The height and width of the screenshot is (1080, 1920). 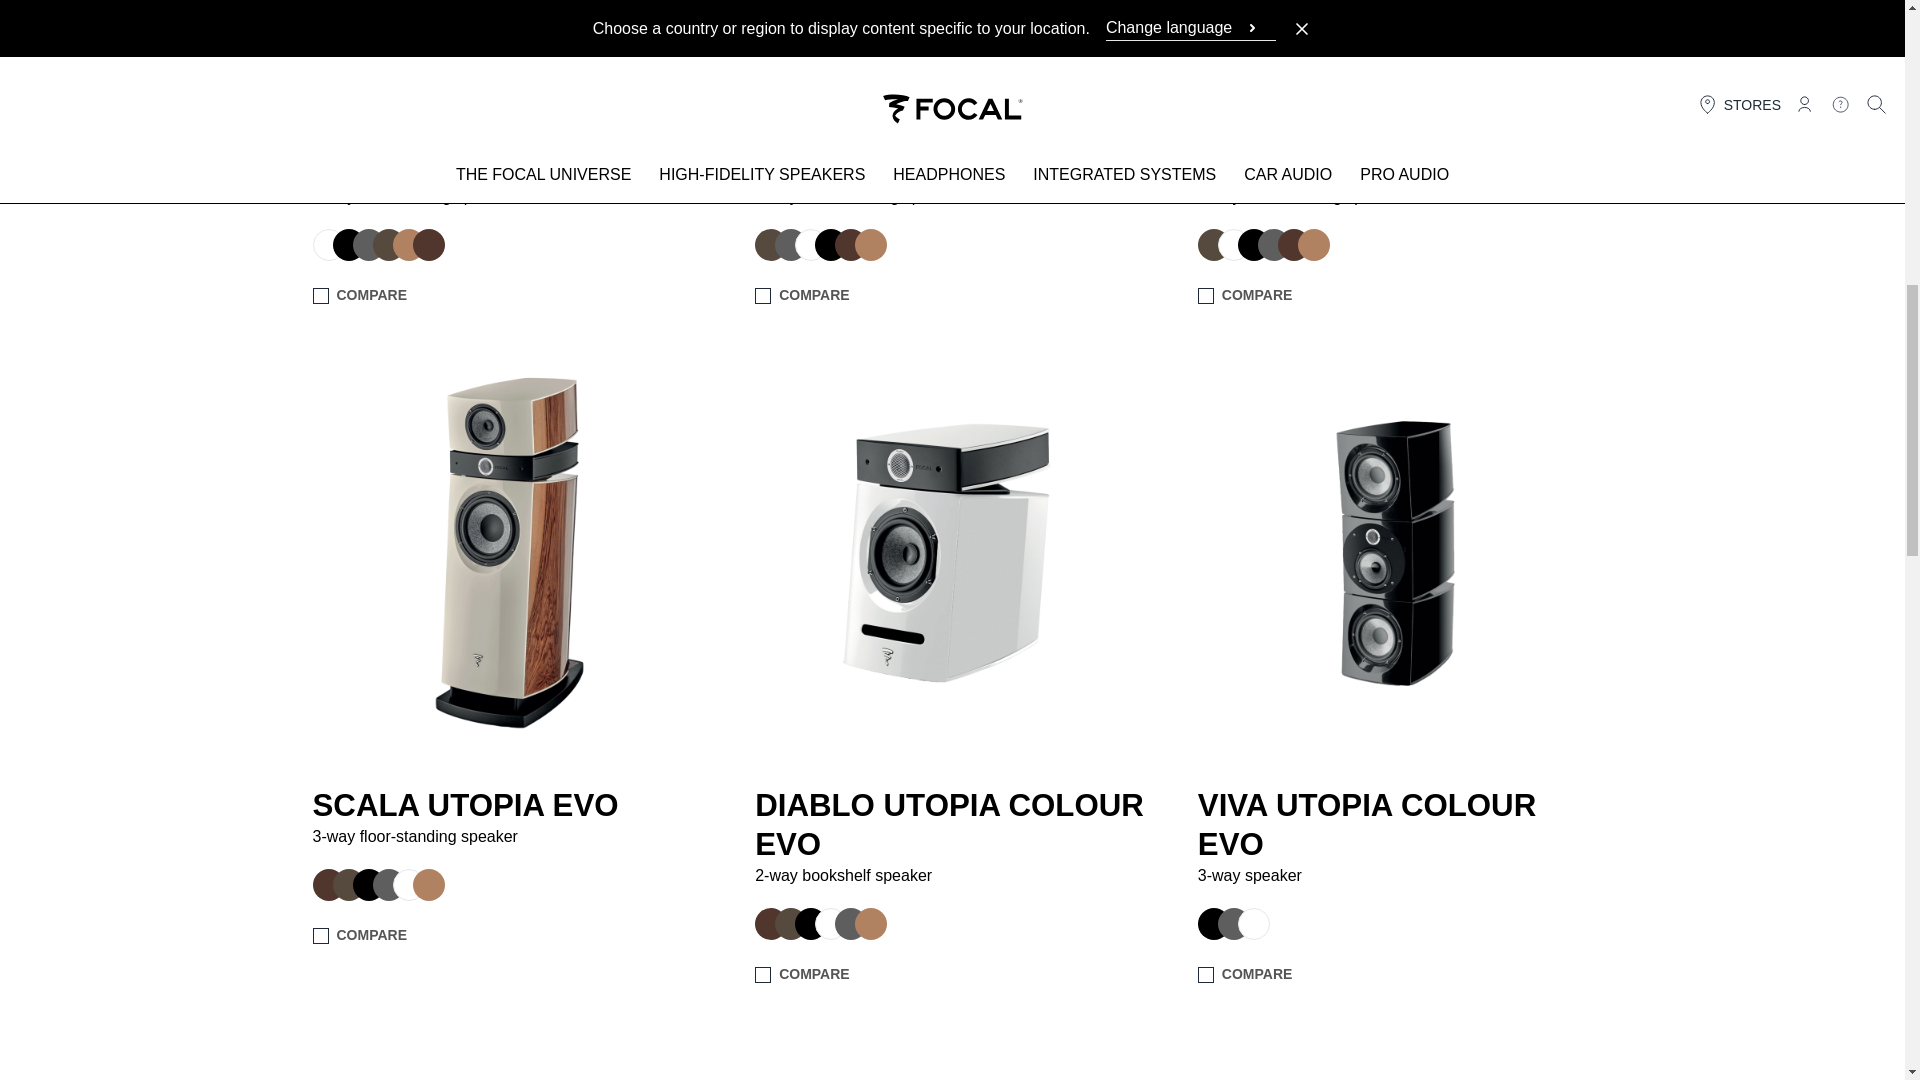 What do you see at coordinates (408, 244) in the screenshot?
I see `Natural Walnut` at bounding box center [408, 244].